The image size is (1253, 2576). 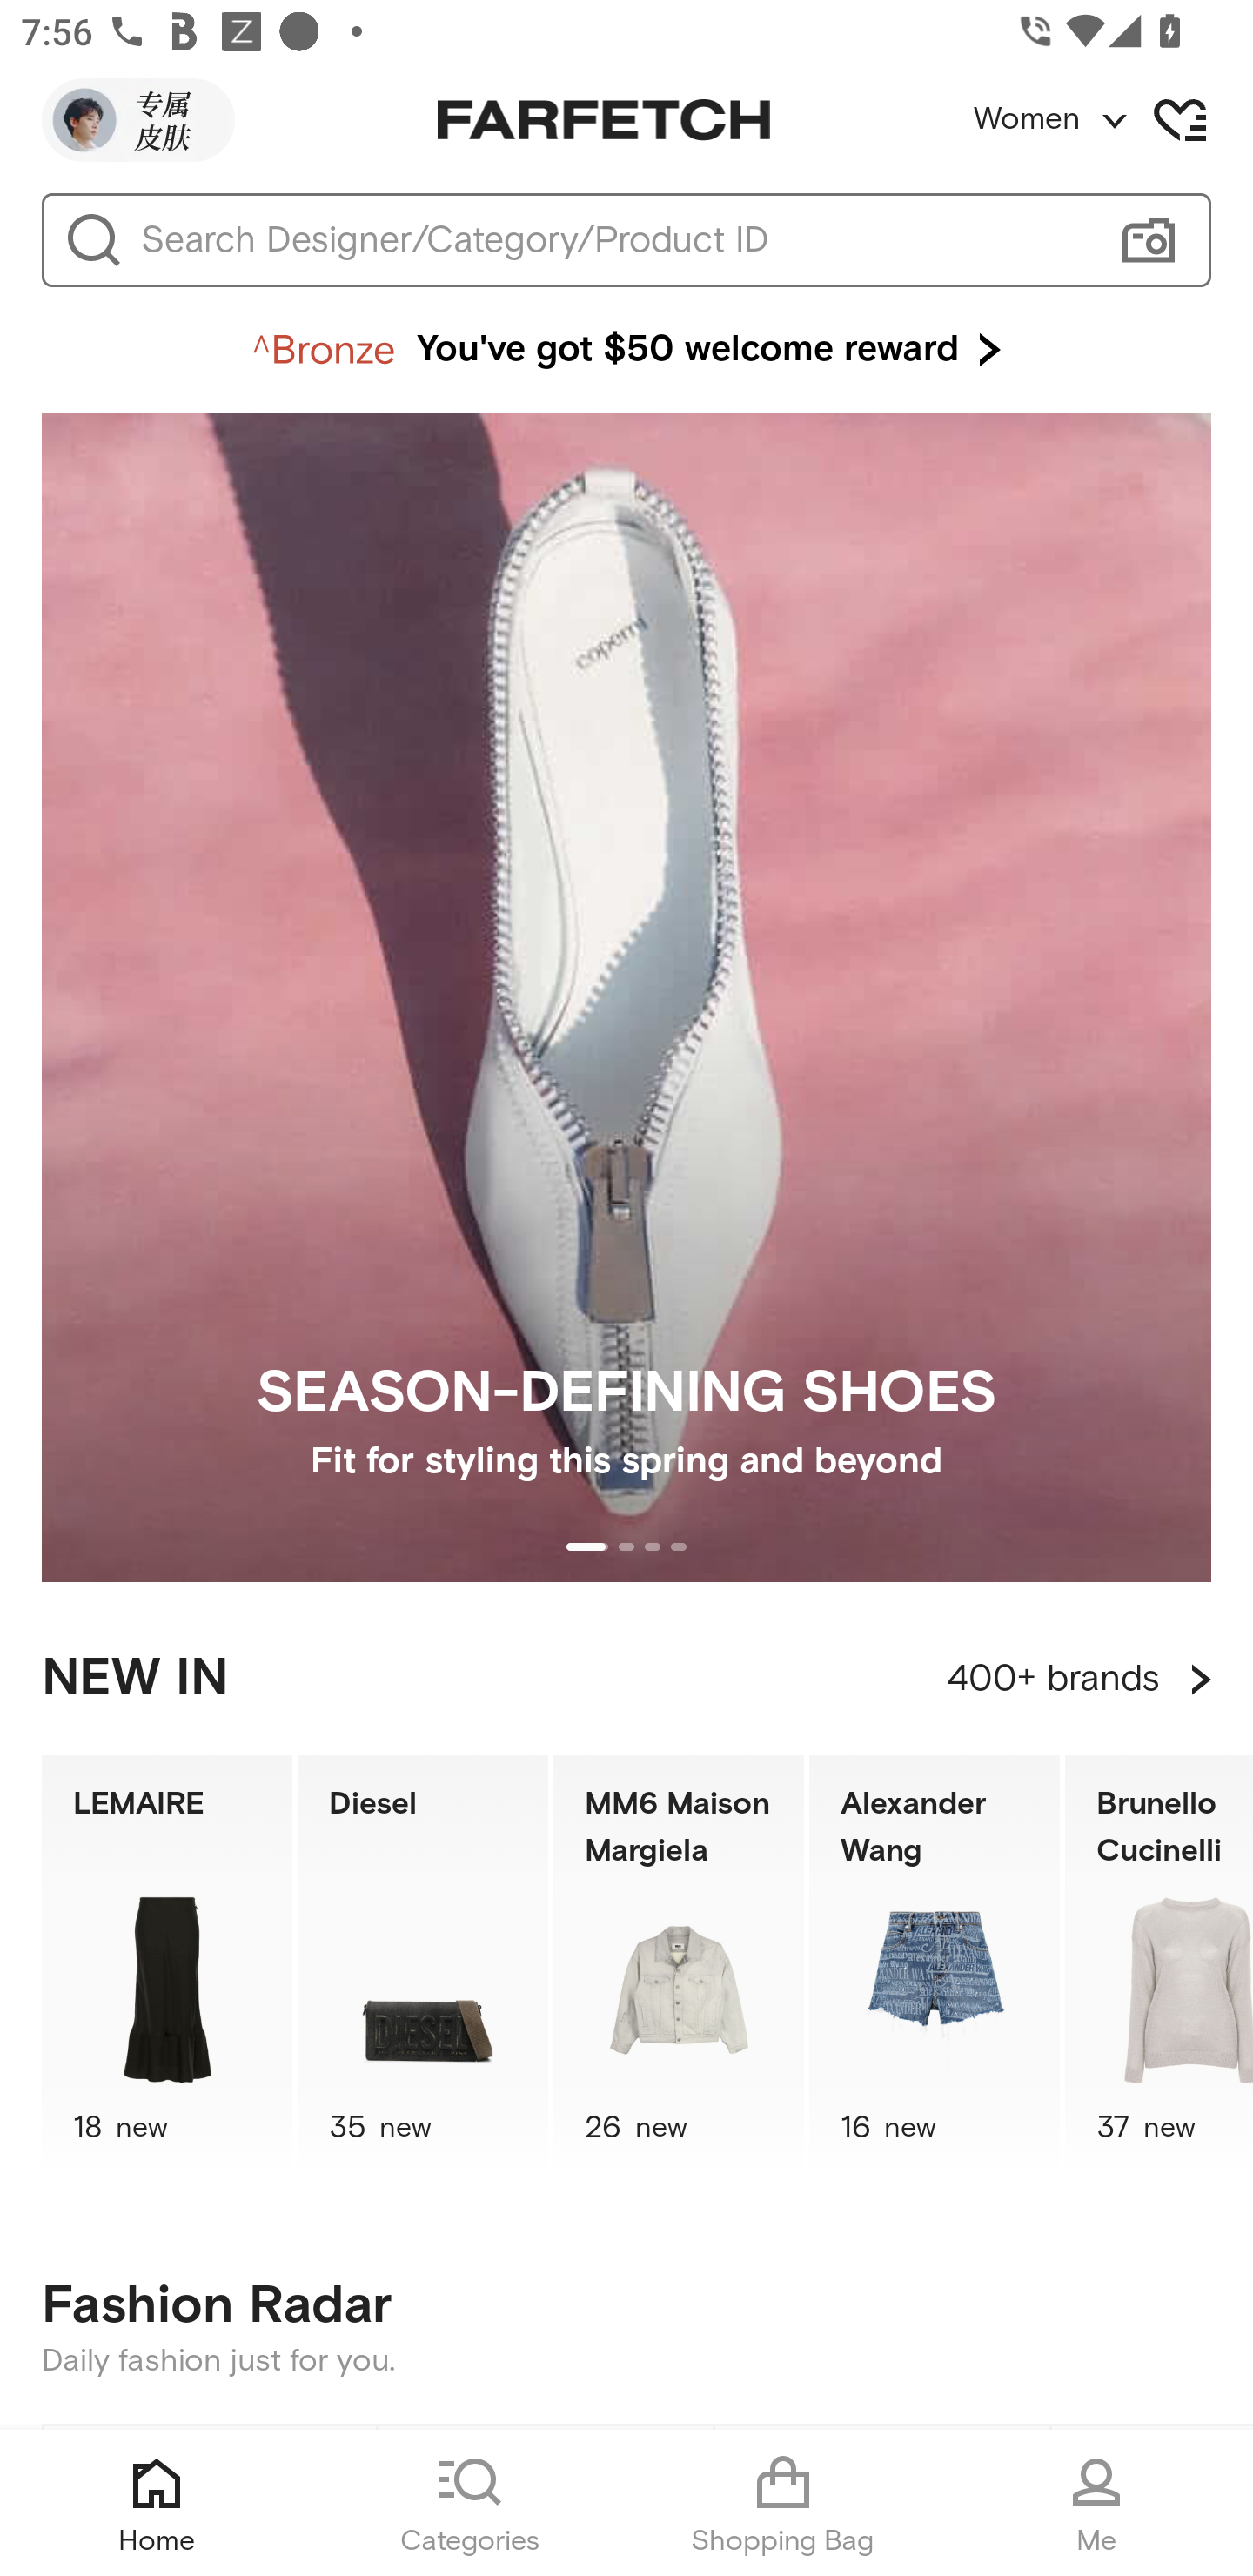 What do you see at coordinates (1096, 2503) in the screenshot?
I see `Me` at bounding box center [1096, 2503].